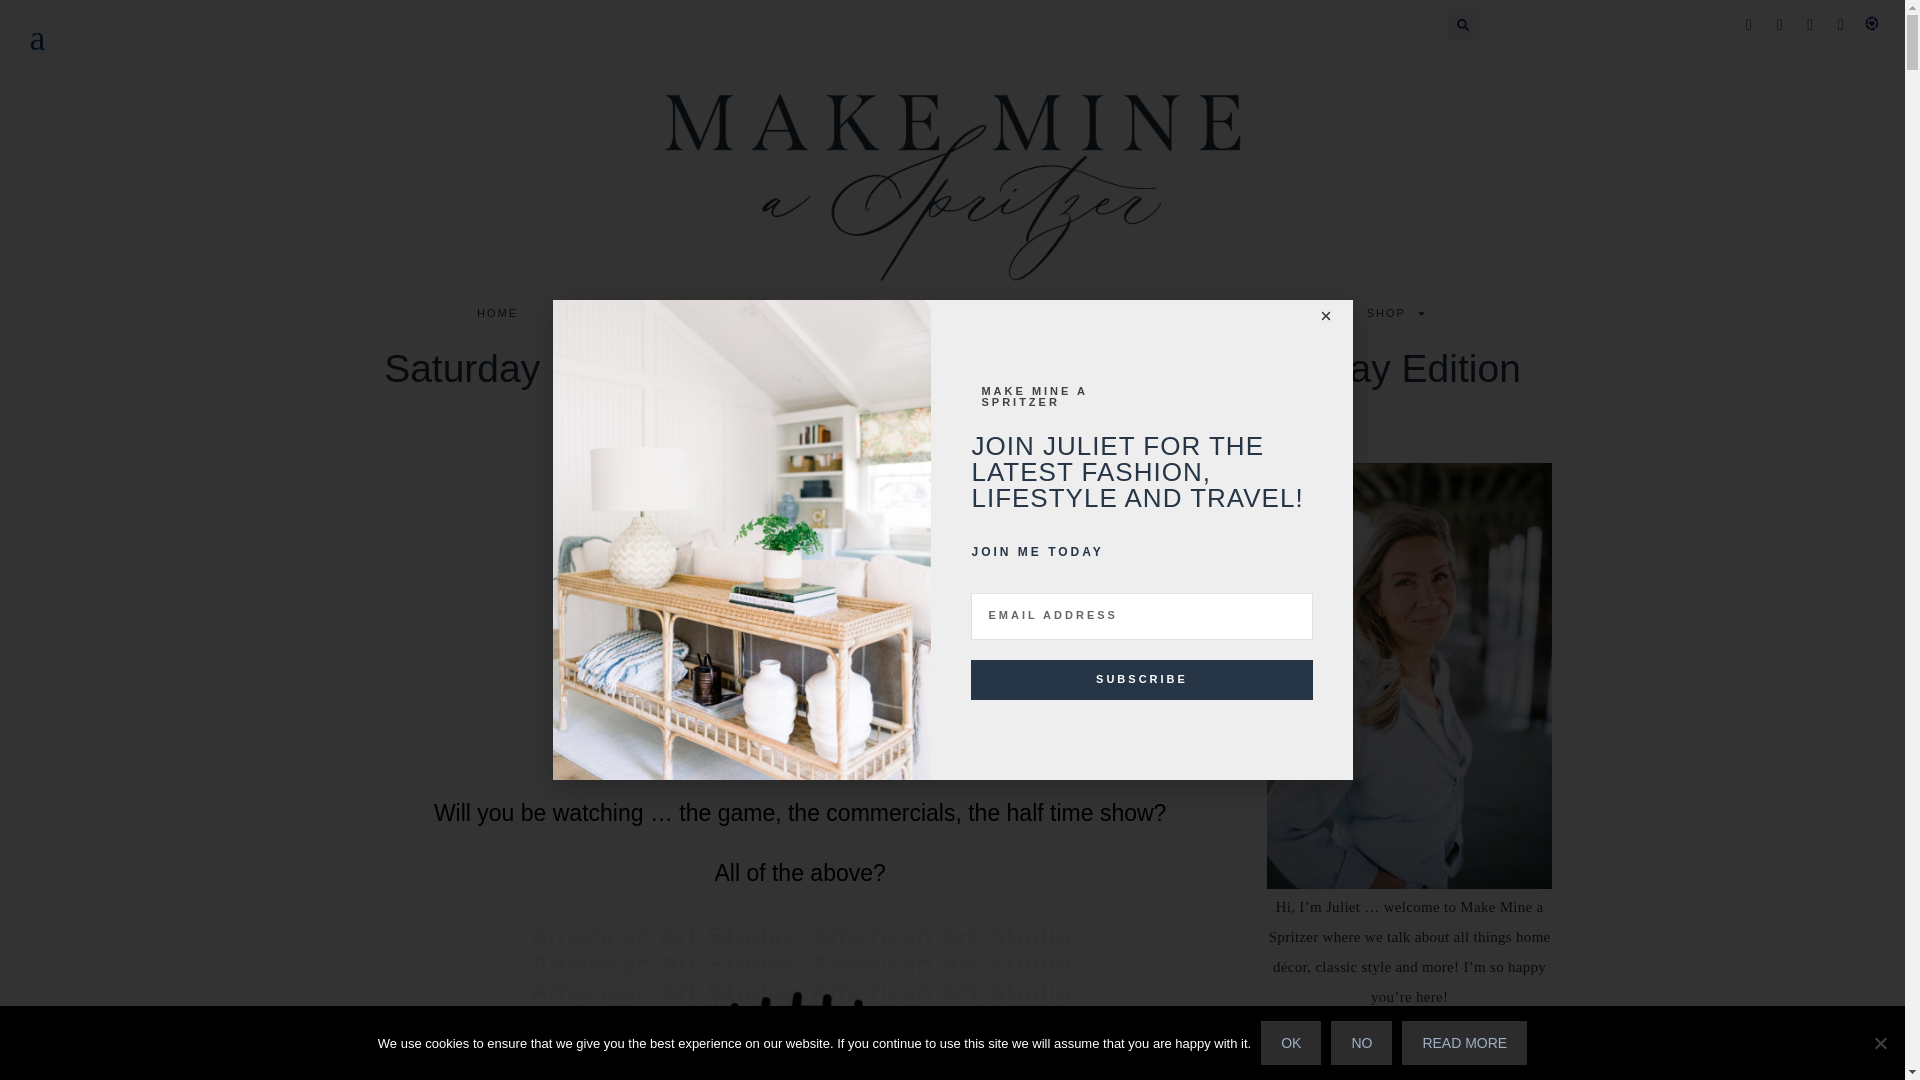  What do you see at coordinates (1320, 1046) in the screenshot?
I see `Facebook` at bounding box center [1320, 1046].